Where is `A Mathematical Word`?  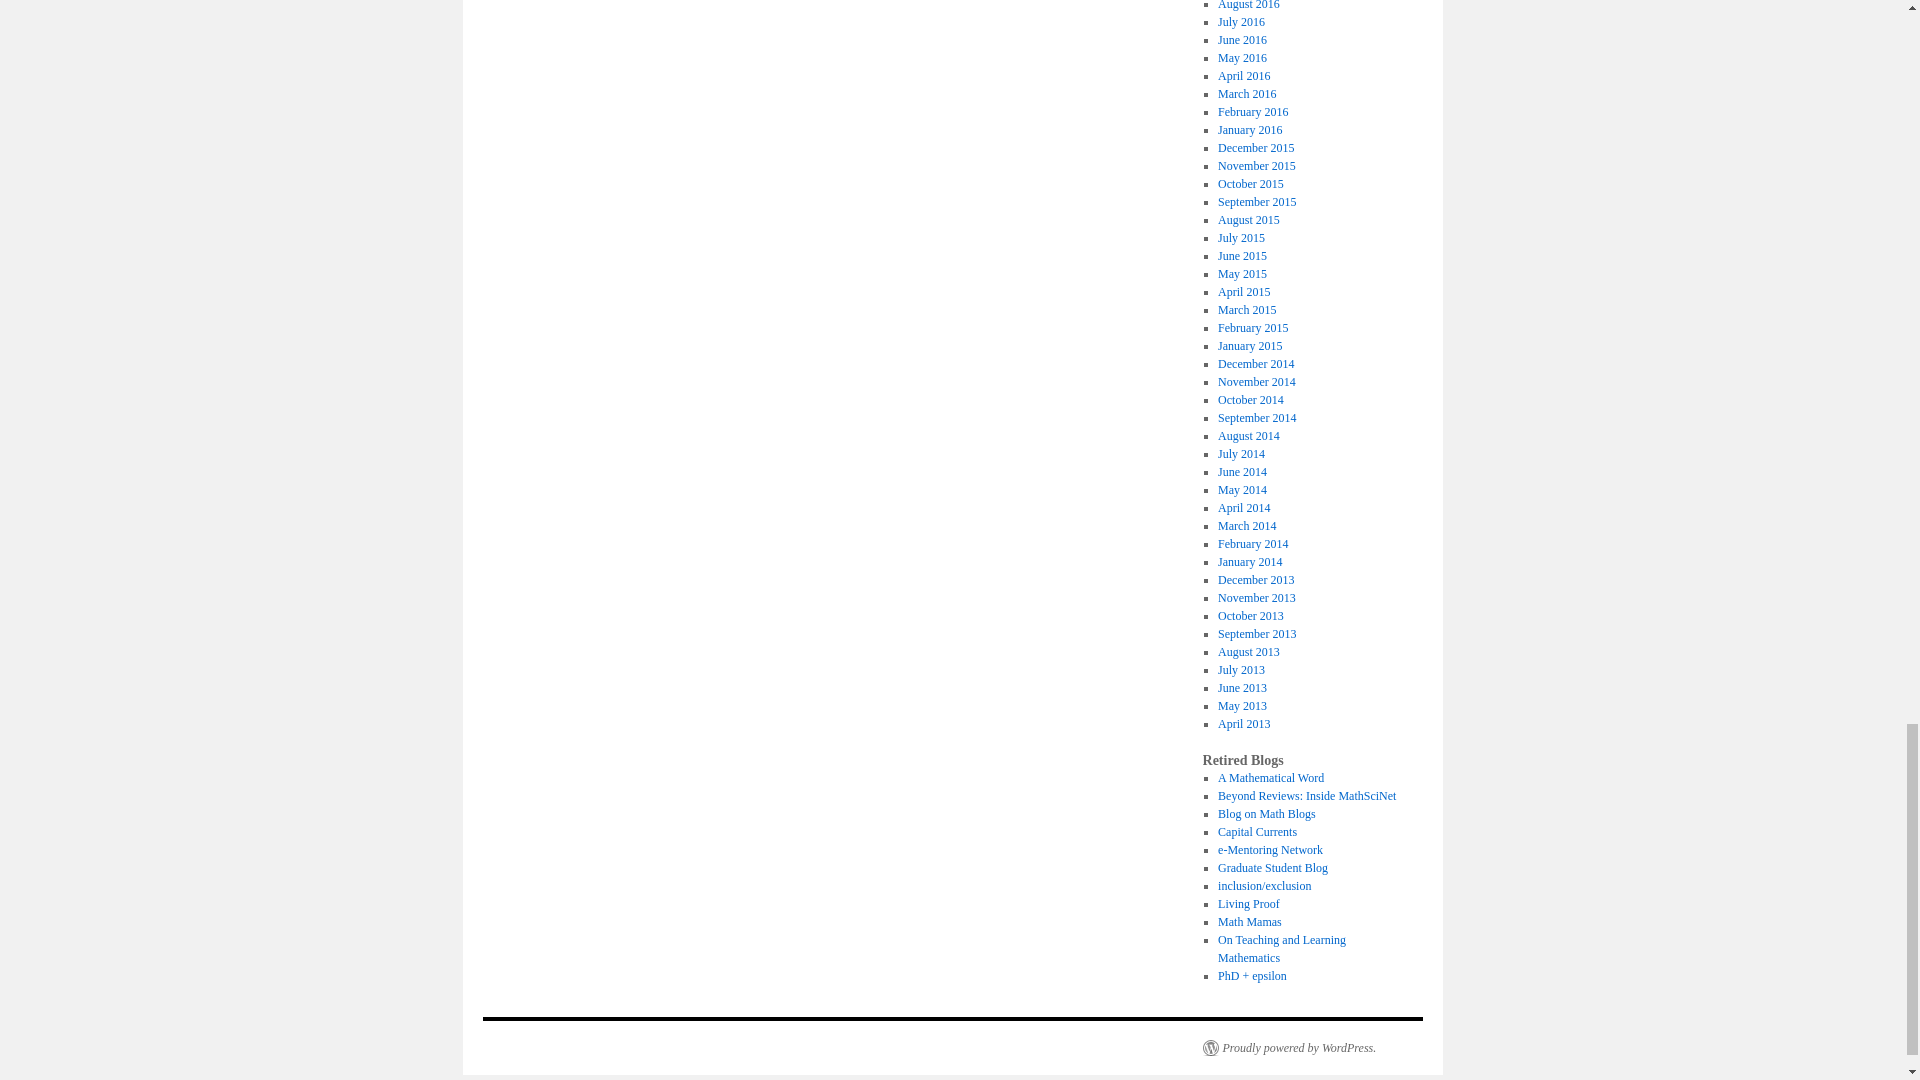
A Mathematical Word is located at coordinates (1270, 778).